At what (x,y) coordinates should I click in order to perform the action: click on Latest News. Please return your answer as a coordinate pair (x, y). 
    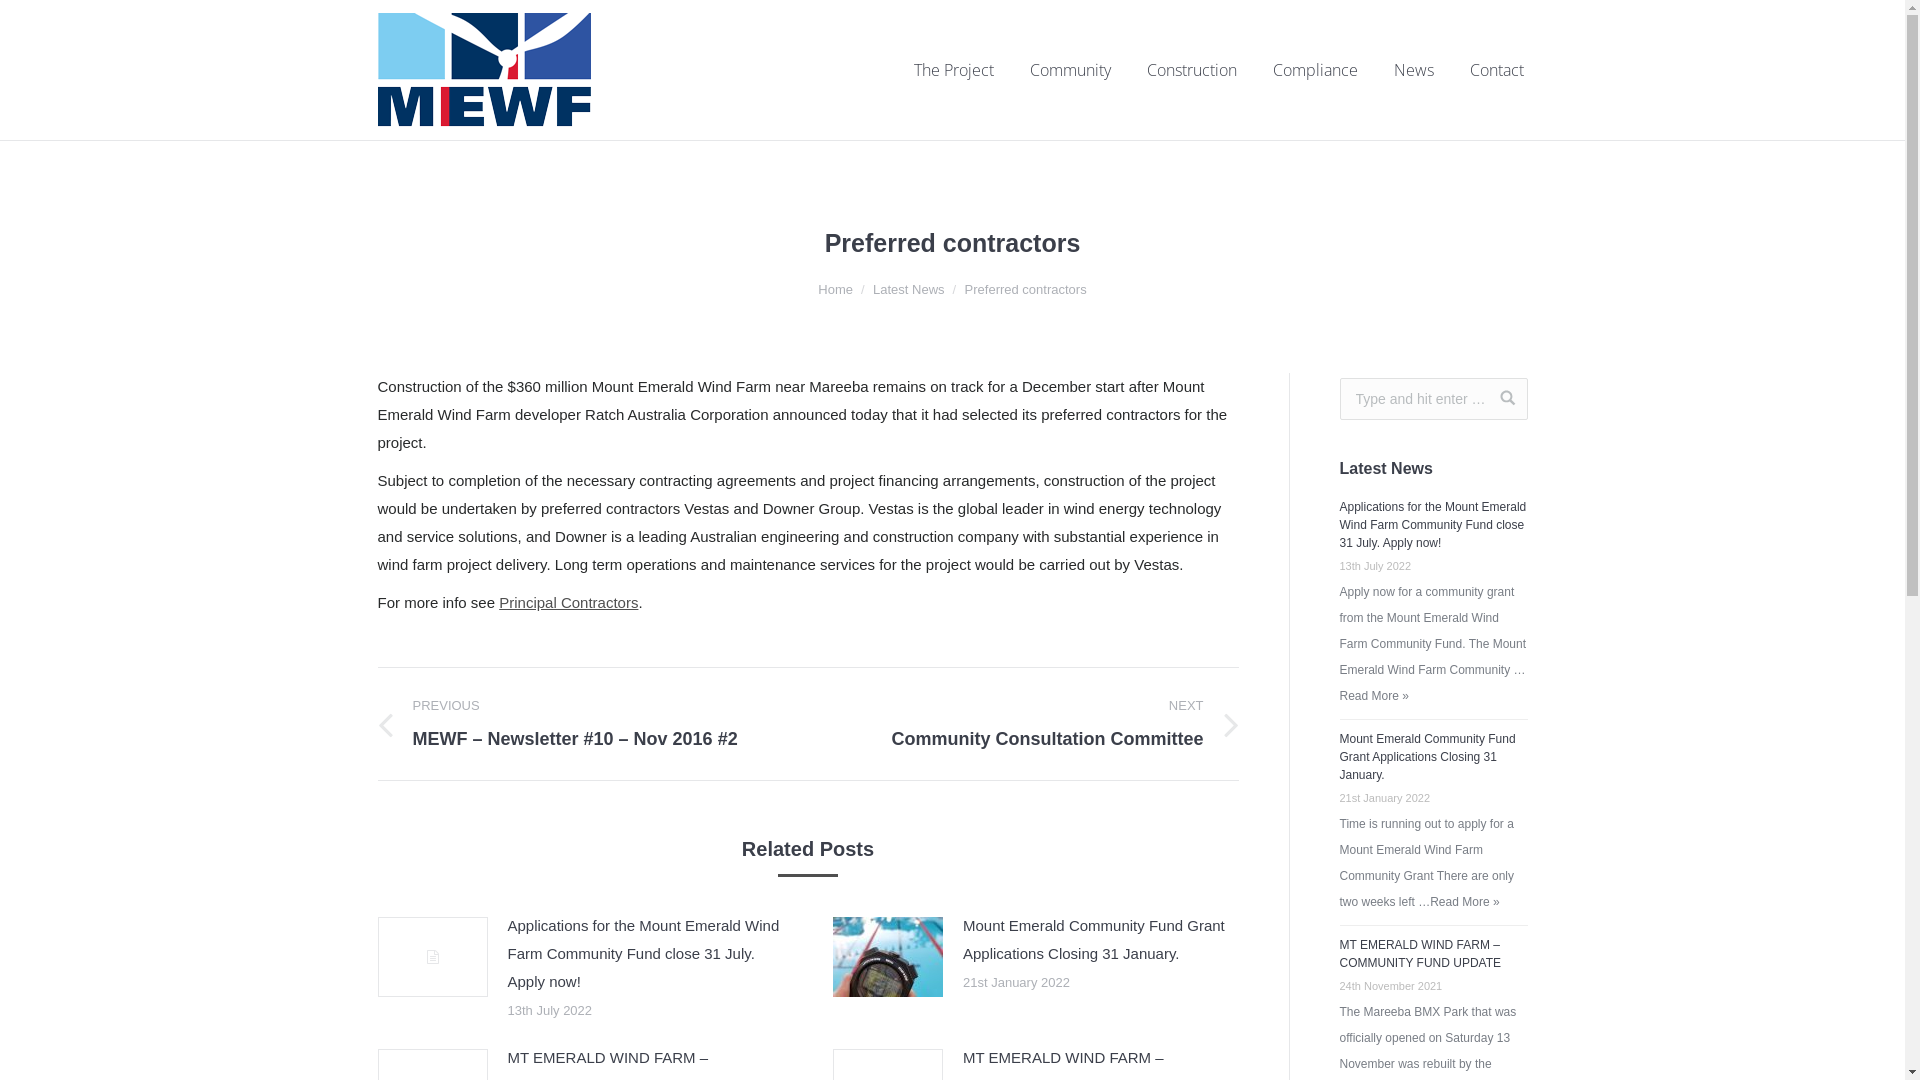
    Looking at the image, I should click on (909, 290).